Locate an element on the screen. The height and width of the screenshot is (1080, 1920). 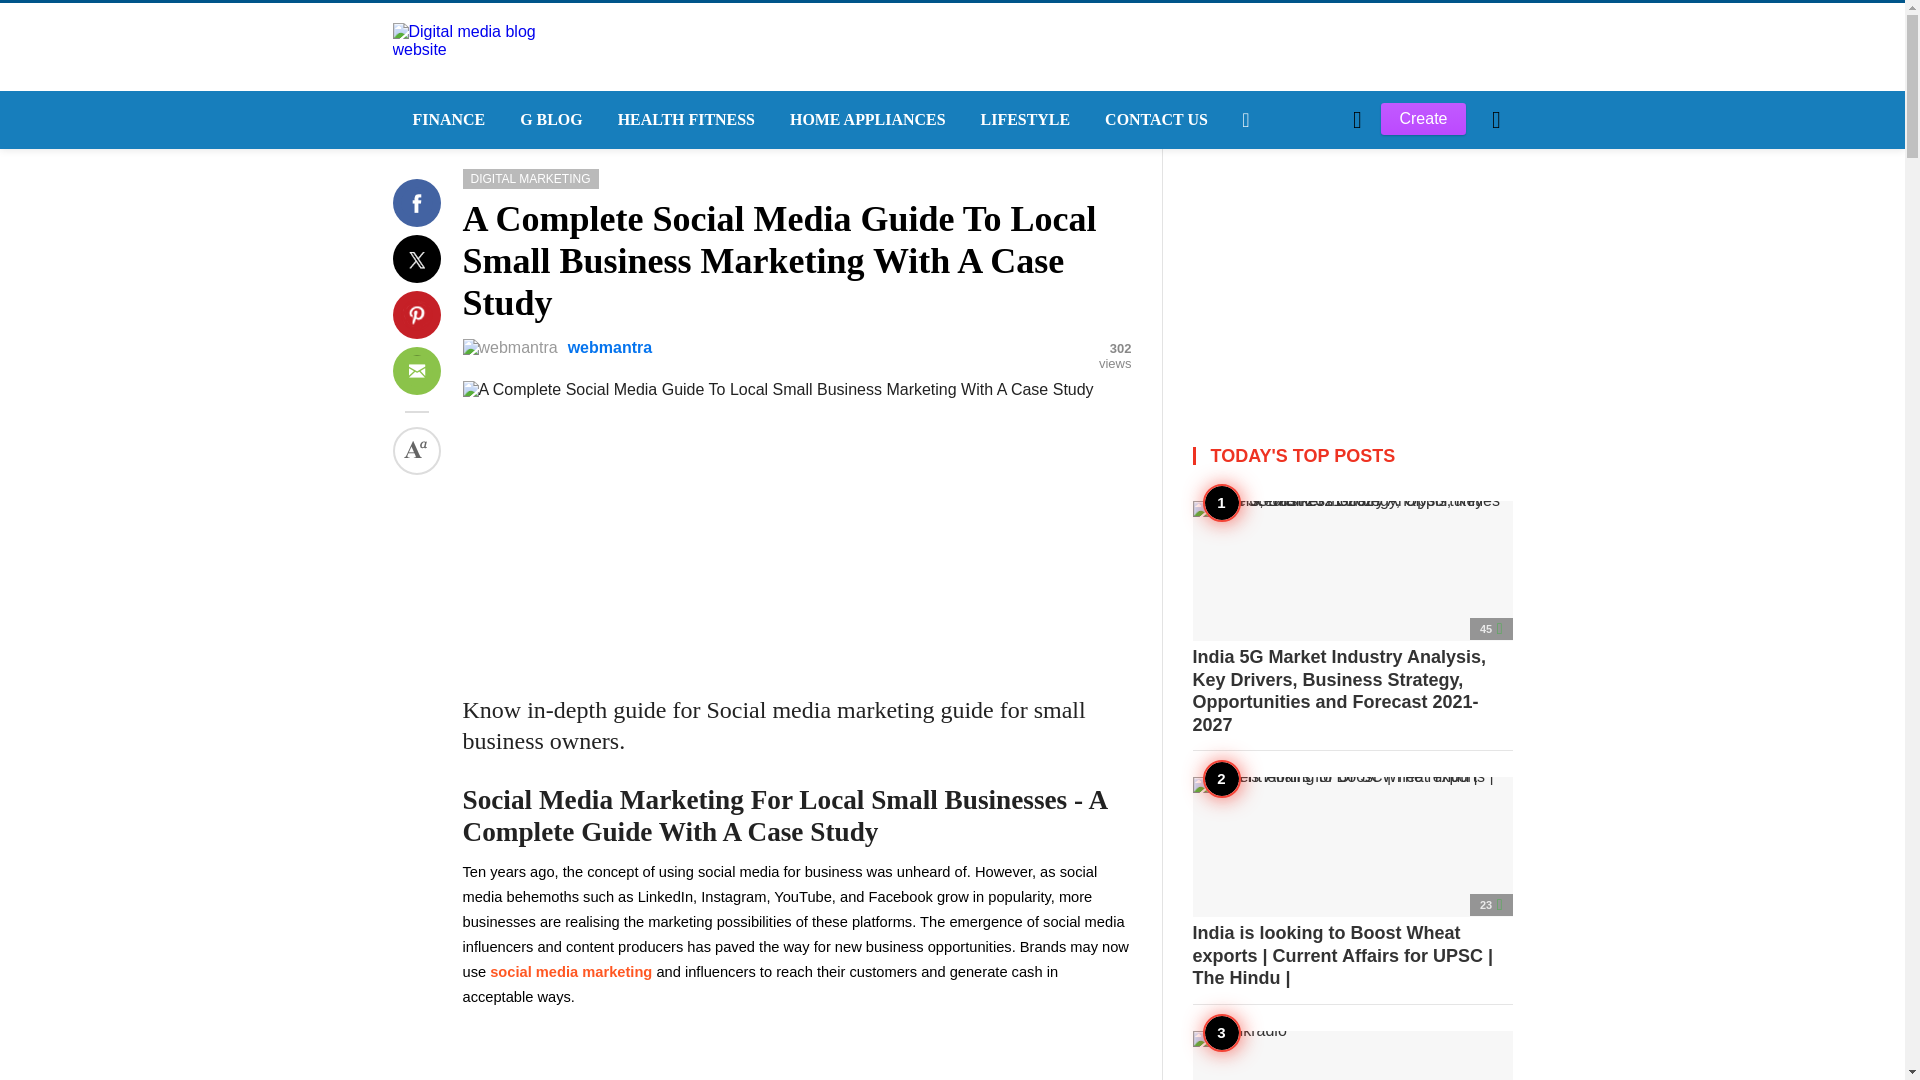
G BLOG is located at coordinates (548, 120).